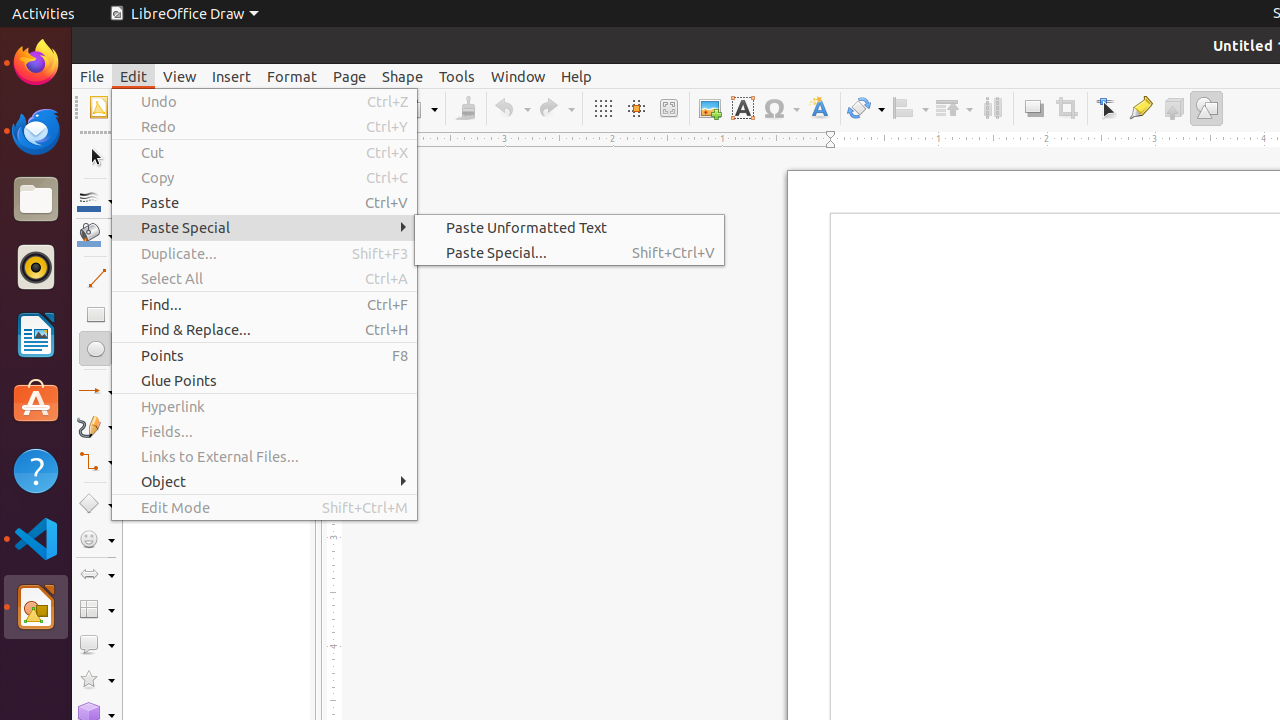 This screenshot has height=720, width=1280. What do you see at coordinates (264, 304) in the screenshot?
I see `Find...` at bounding box center [264, 304].